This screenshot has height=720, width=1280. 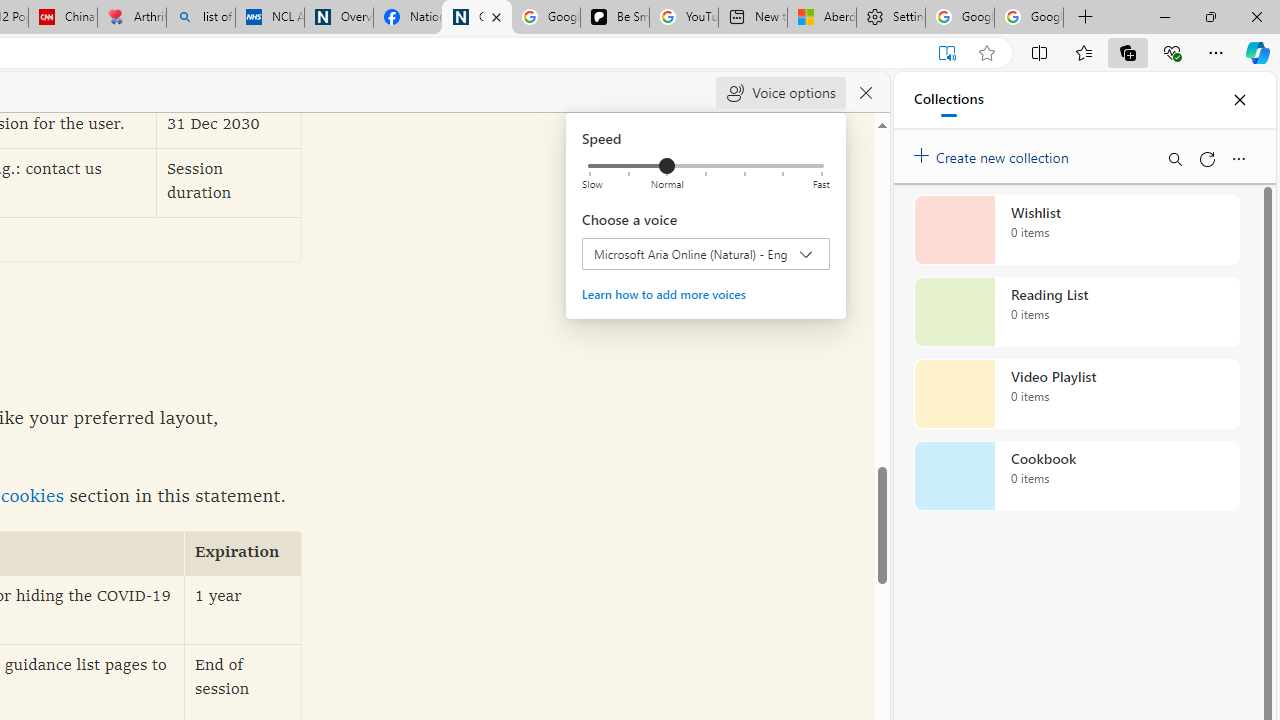 What do you see at coordinates (270, 18) in the screenshot?
I see `NCL Adult Asthma Inhaler Choice Guideline` at bounding box center [270, 18].